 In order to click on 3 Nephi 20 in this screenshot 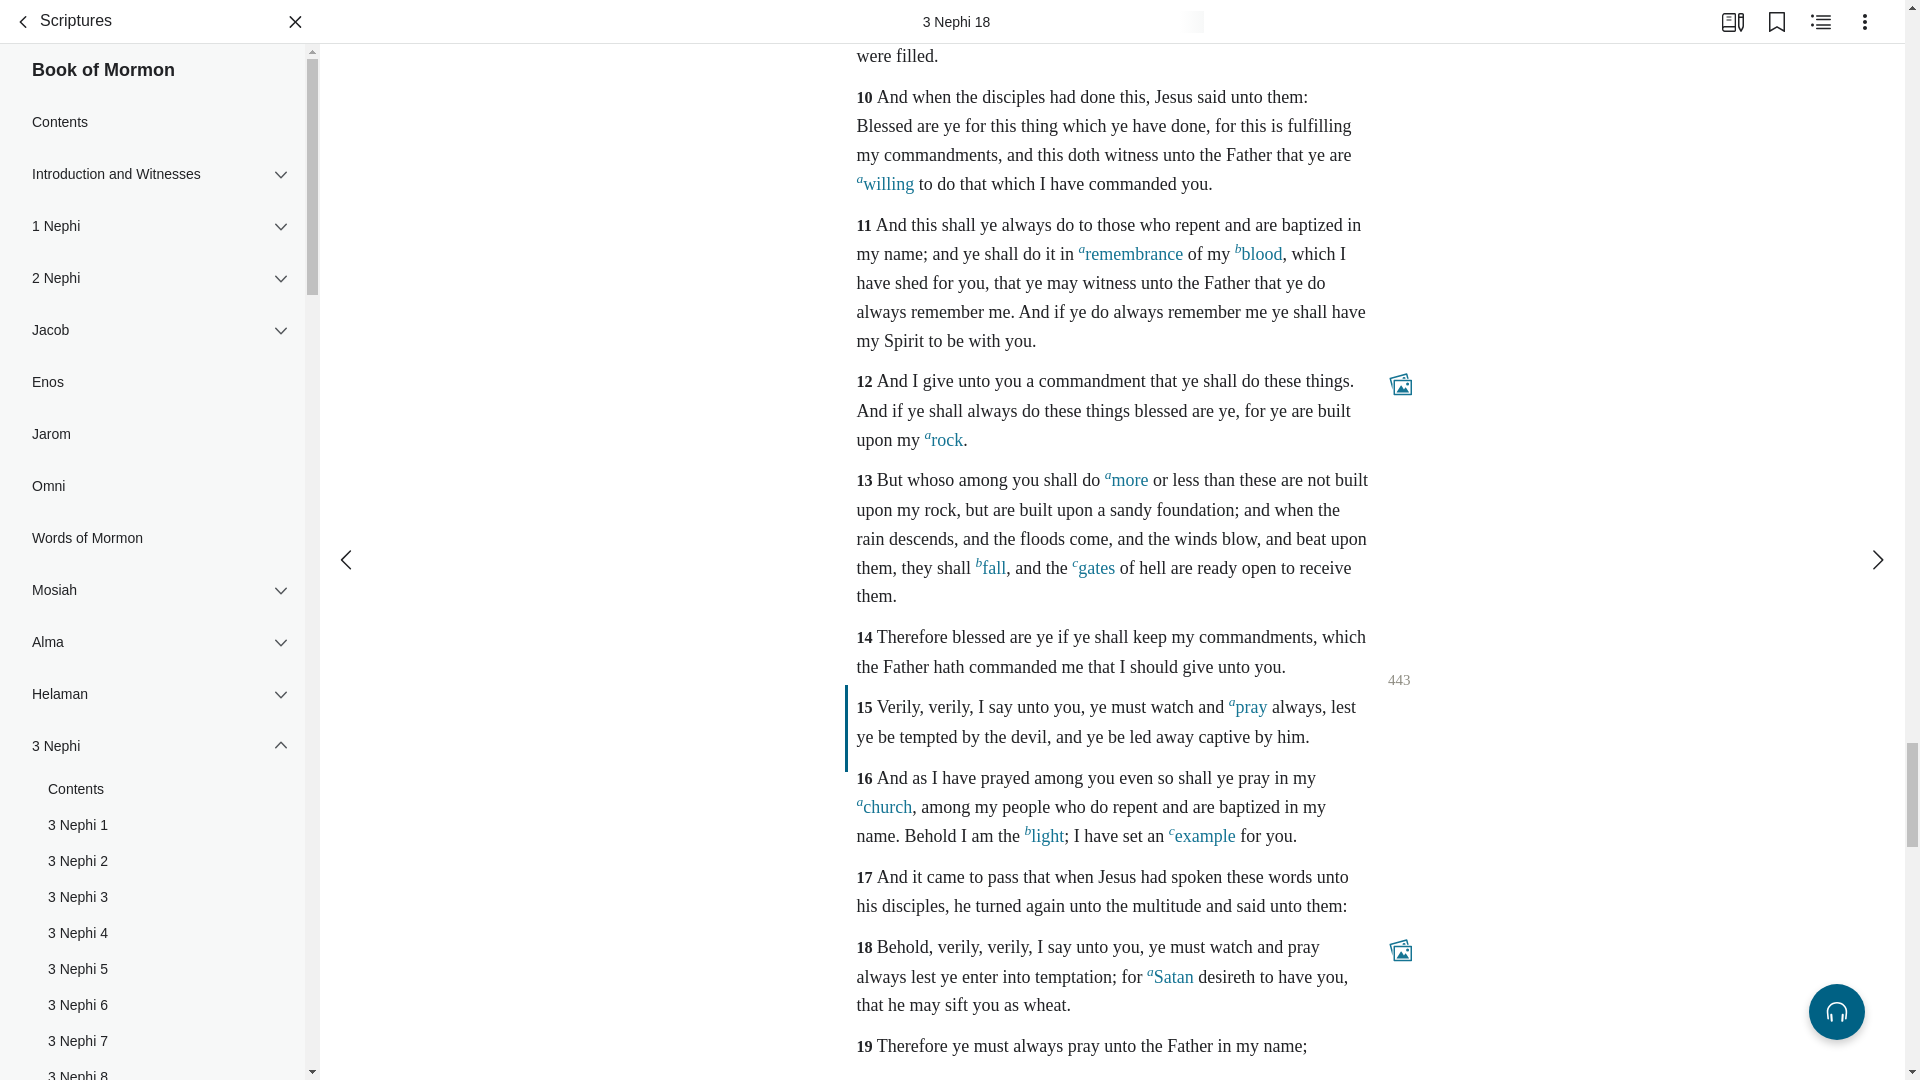, I will do `click(152, 415)`.